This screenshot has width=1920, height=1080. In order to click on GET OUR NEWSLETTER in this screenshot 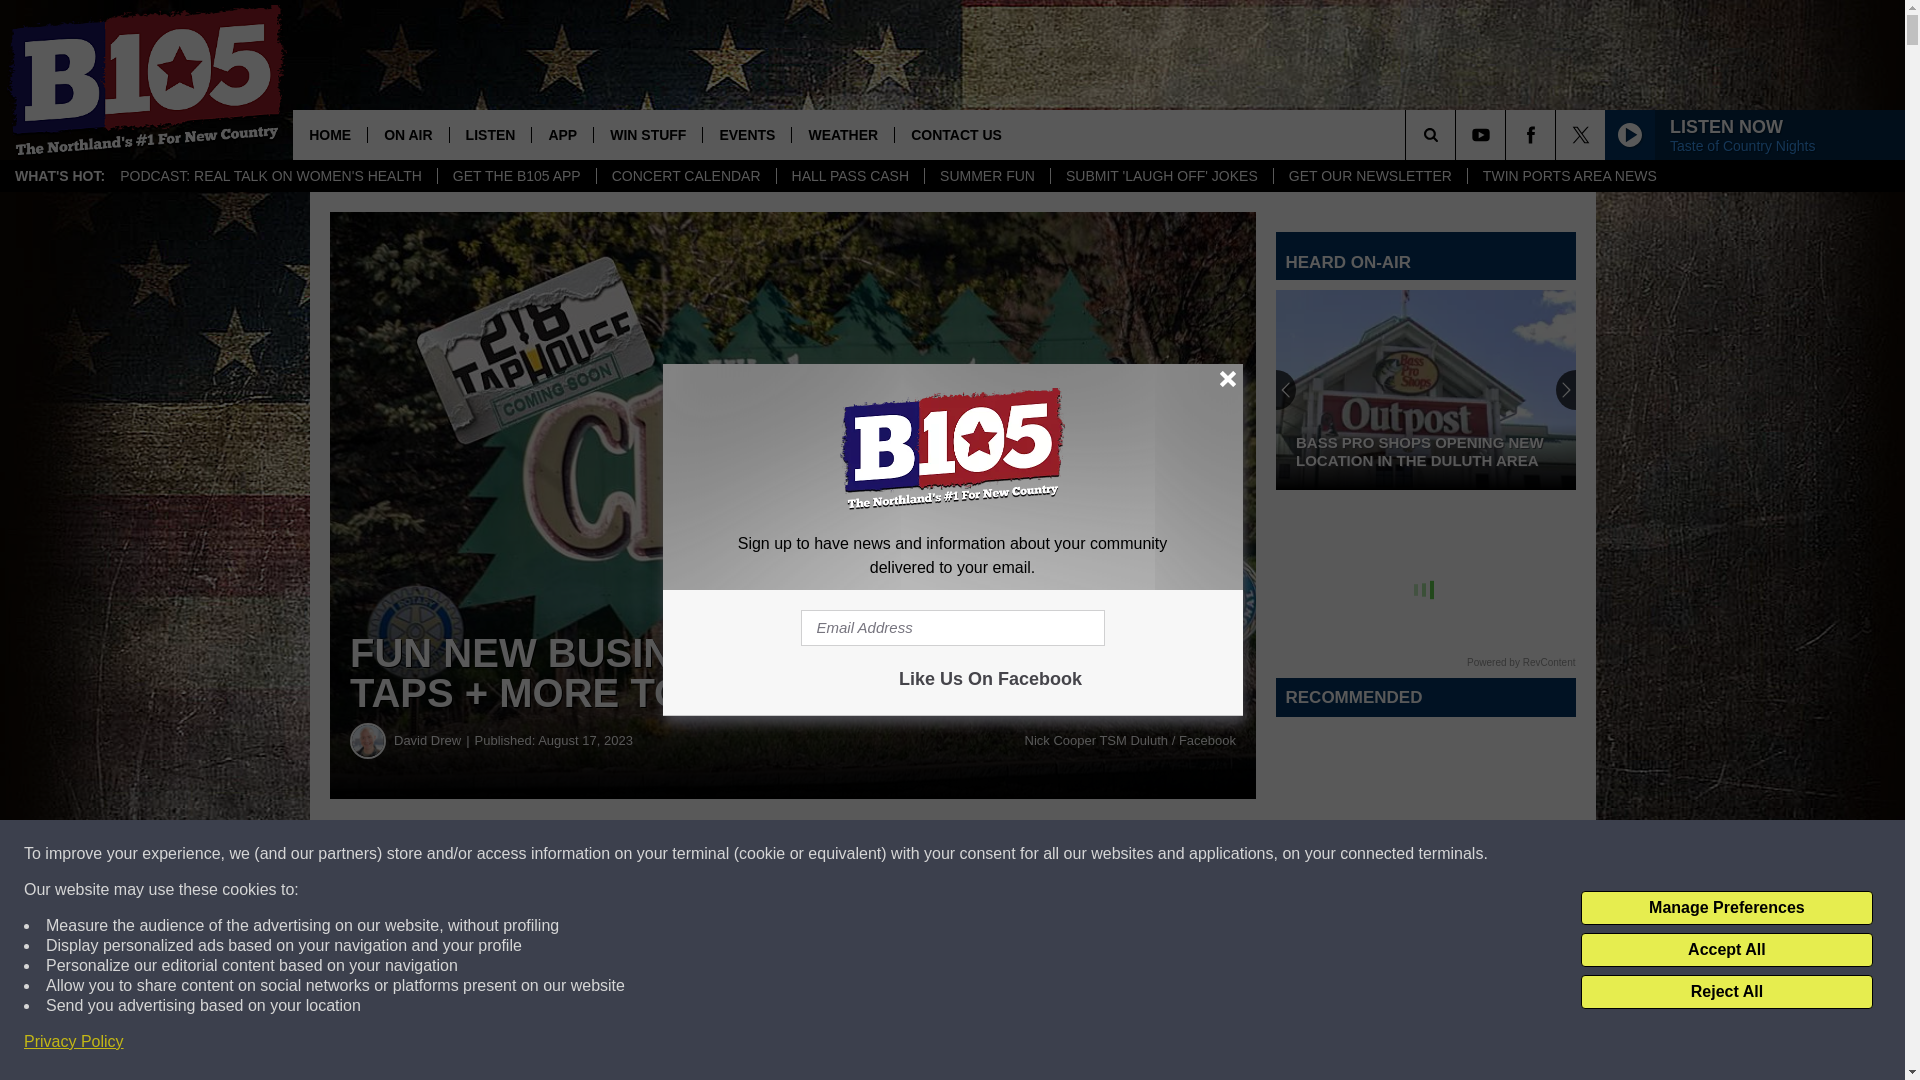, I will do `click(1369, 176)`.